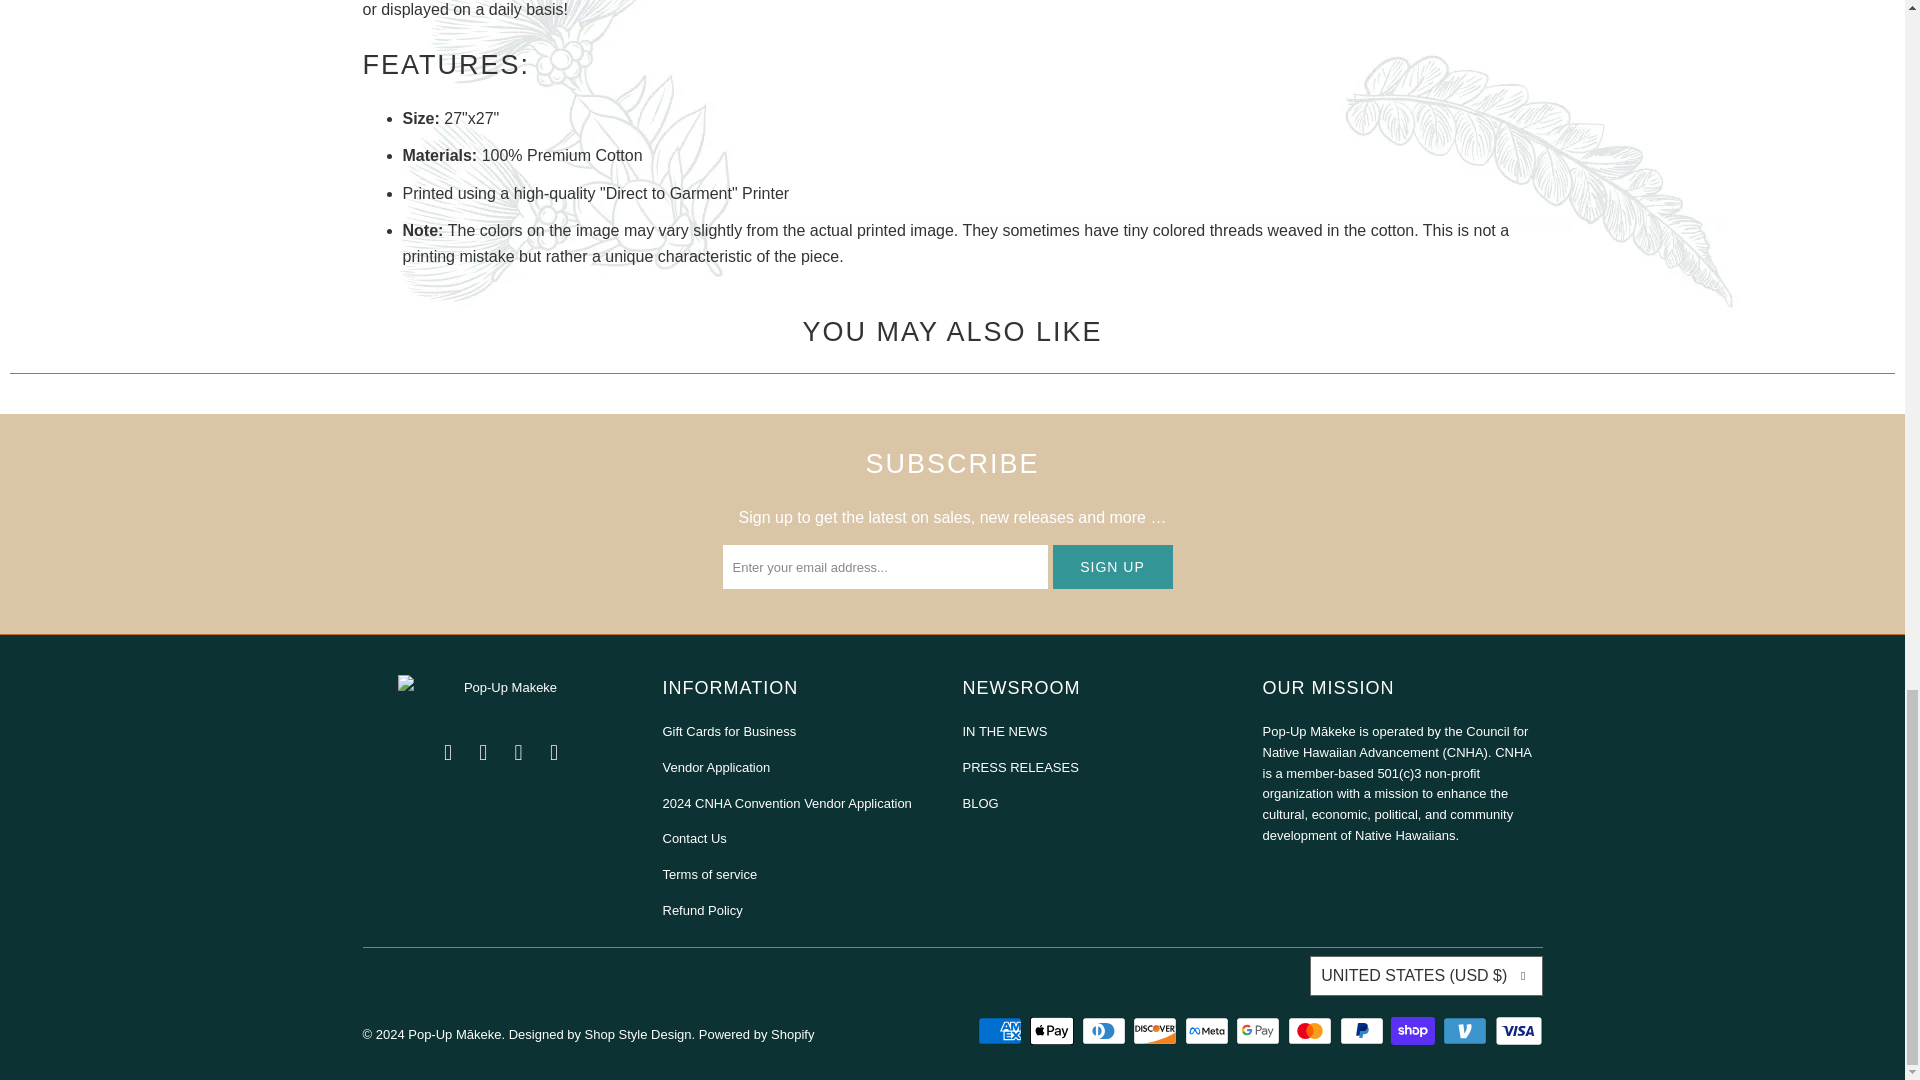 The height and width of the screenshot is (1080, 1920). What do you see at coordinates (1414, 1031) in the screenshot?
I see `Shop Pay` at bounding box center [1414, 1031].